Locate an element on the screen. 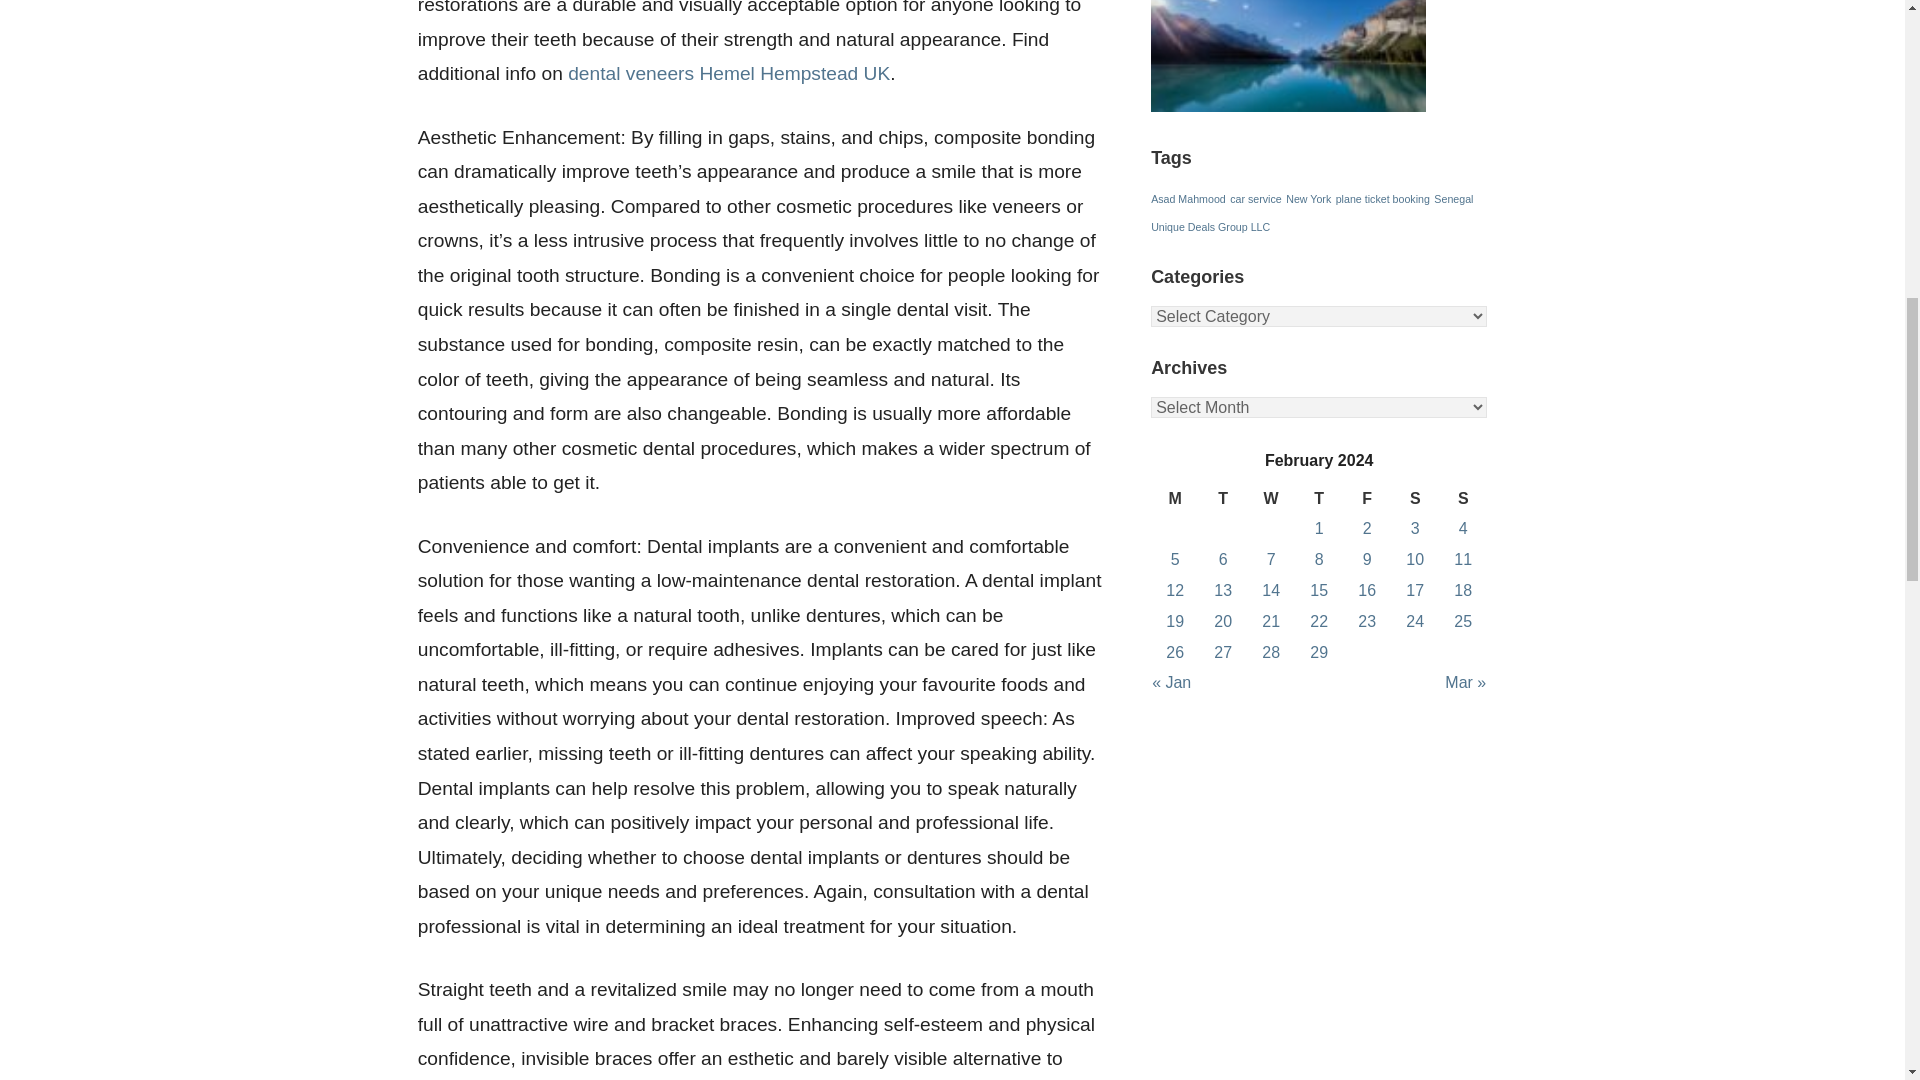 The width and height of the screenshot is (1920, 1080). Tuesday is located at coordinates (1222, 499).